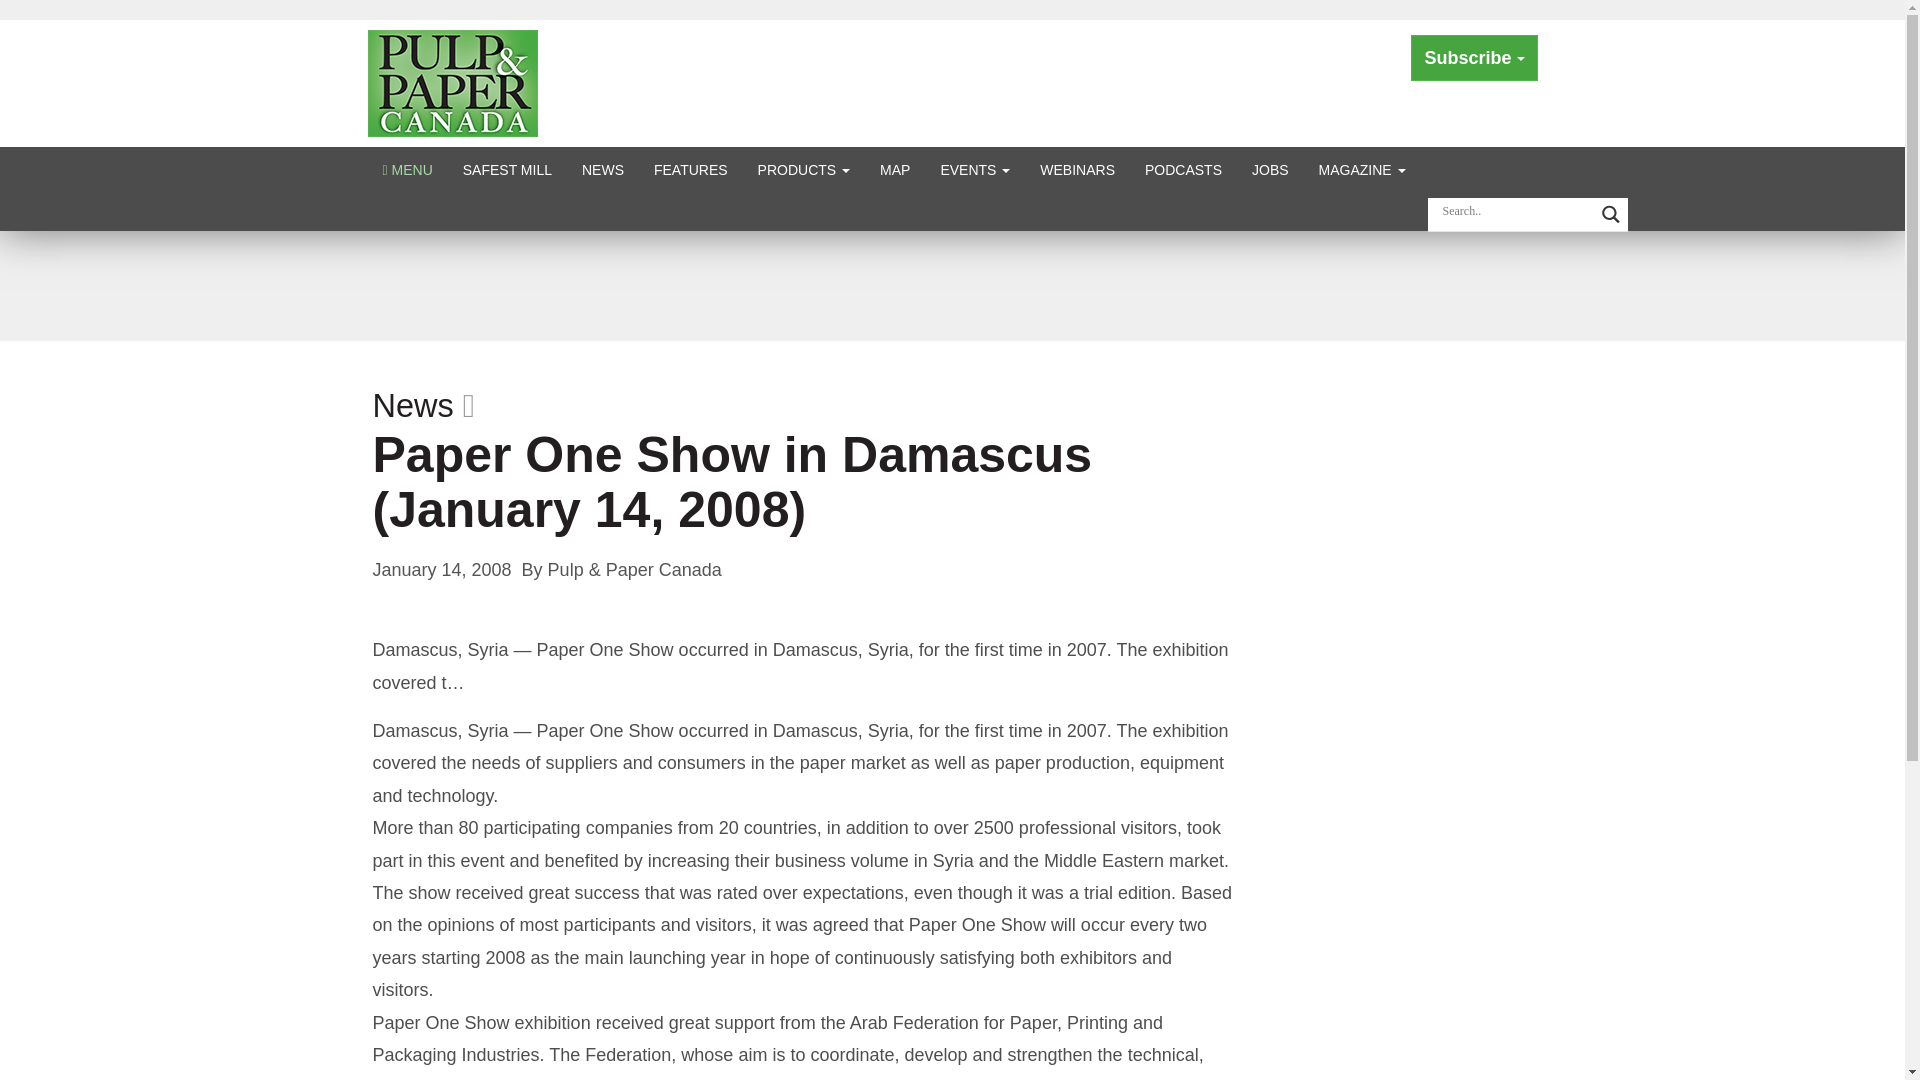 This screenshot has height=1080, width=1920. I want to click on EVENTS, so click(975, 169).